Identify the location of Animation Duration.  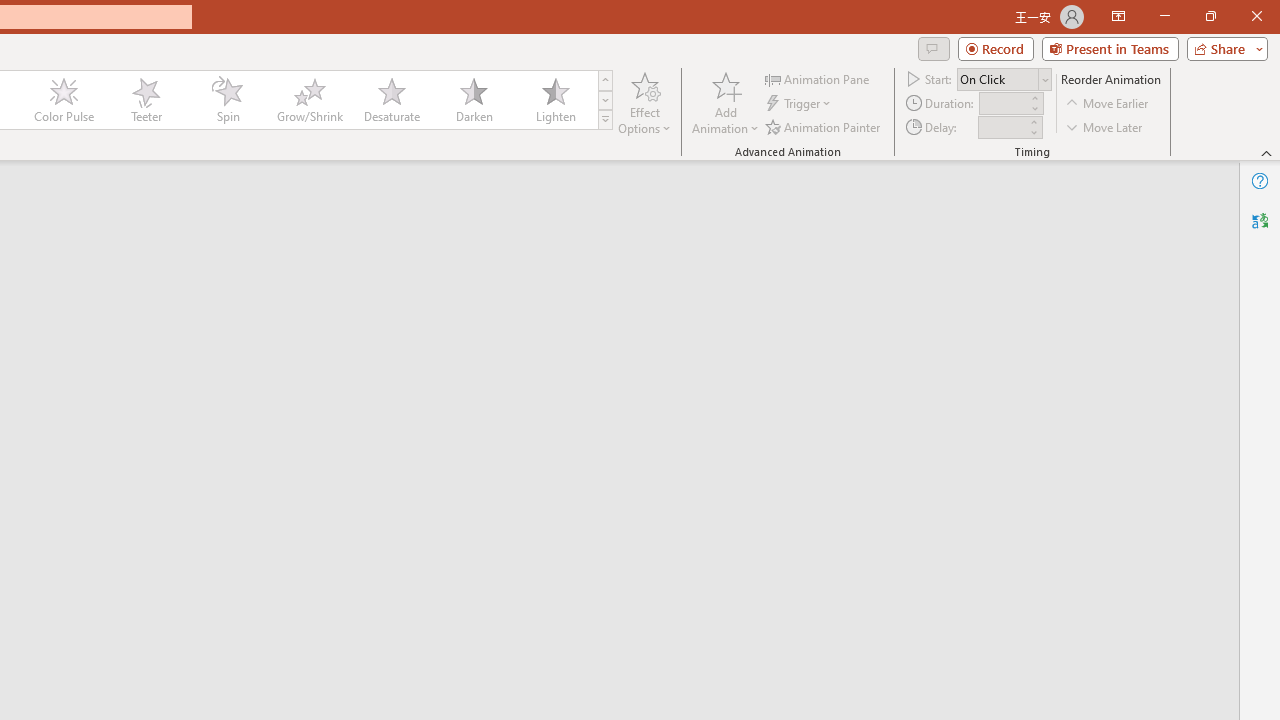
(1003, 104).